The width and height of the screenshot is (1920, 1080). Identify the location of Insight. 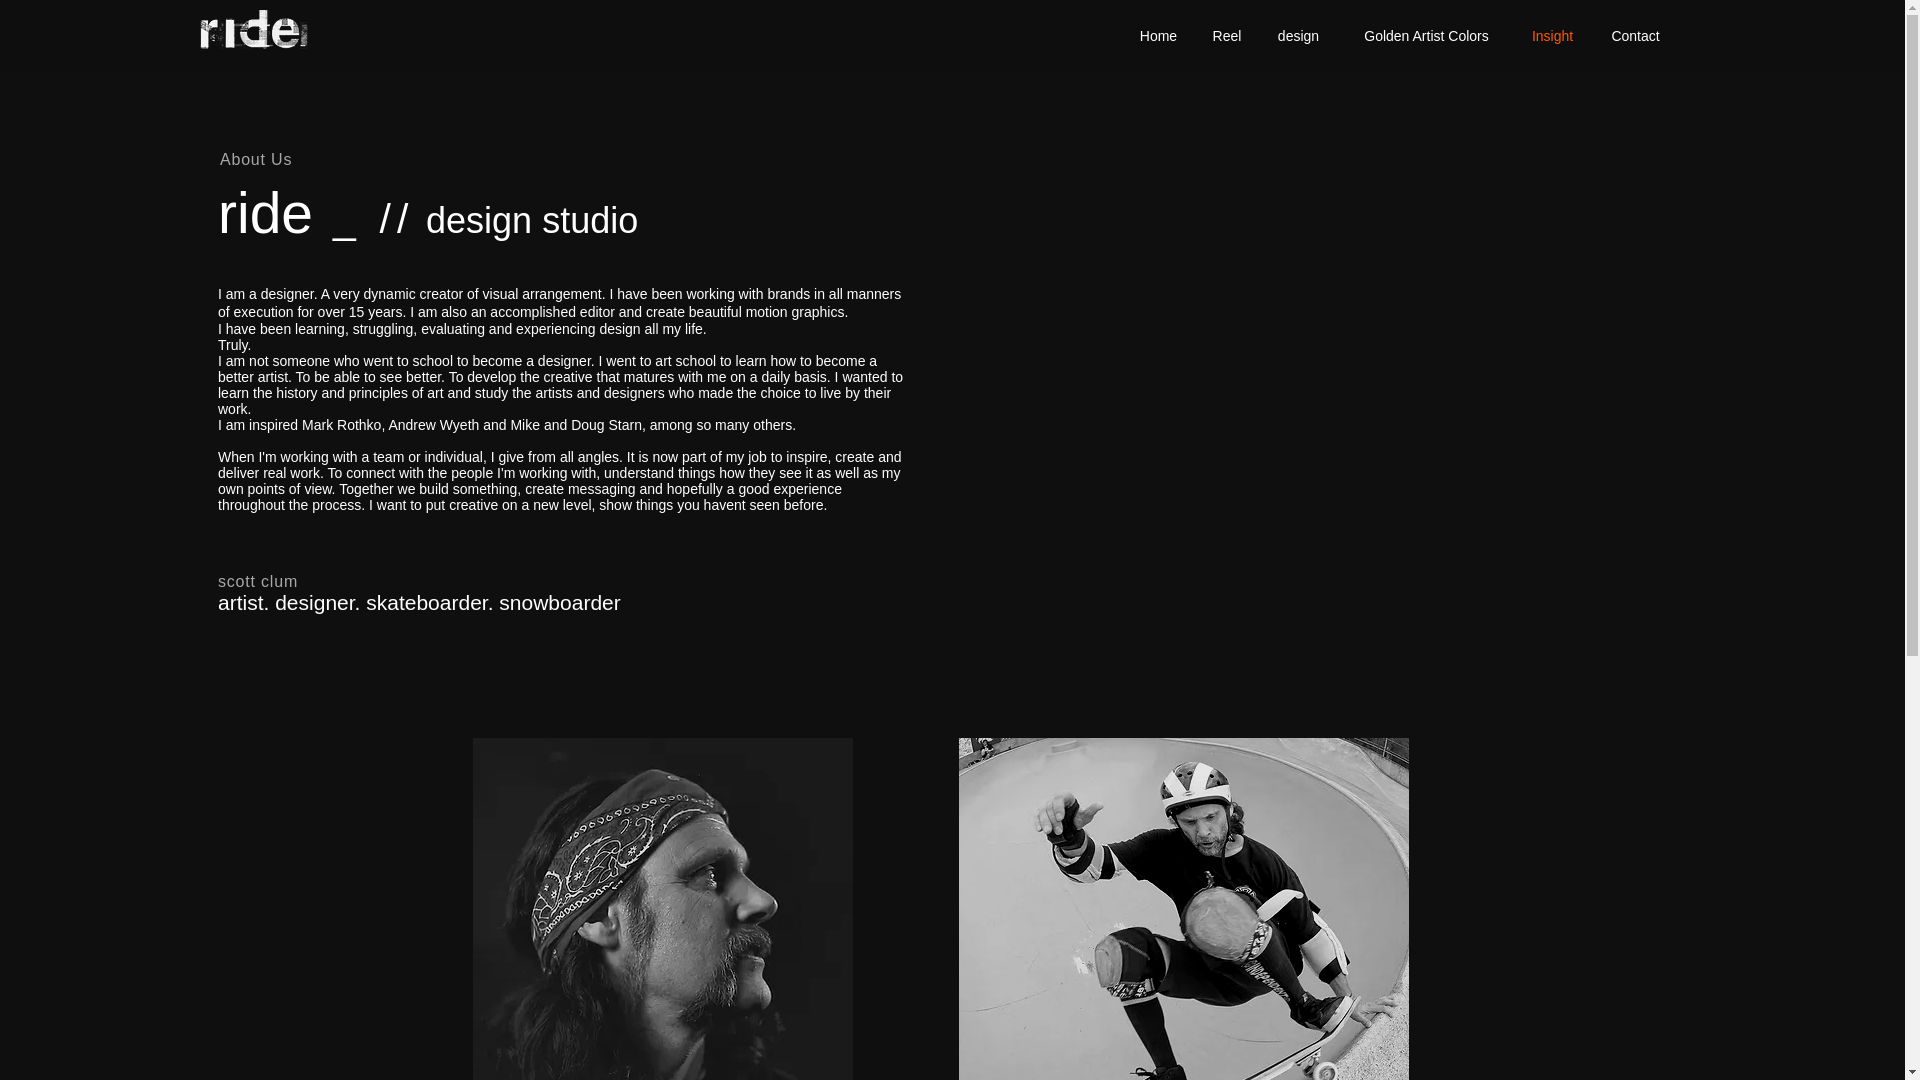
(1552, 36).